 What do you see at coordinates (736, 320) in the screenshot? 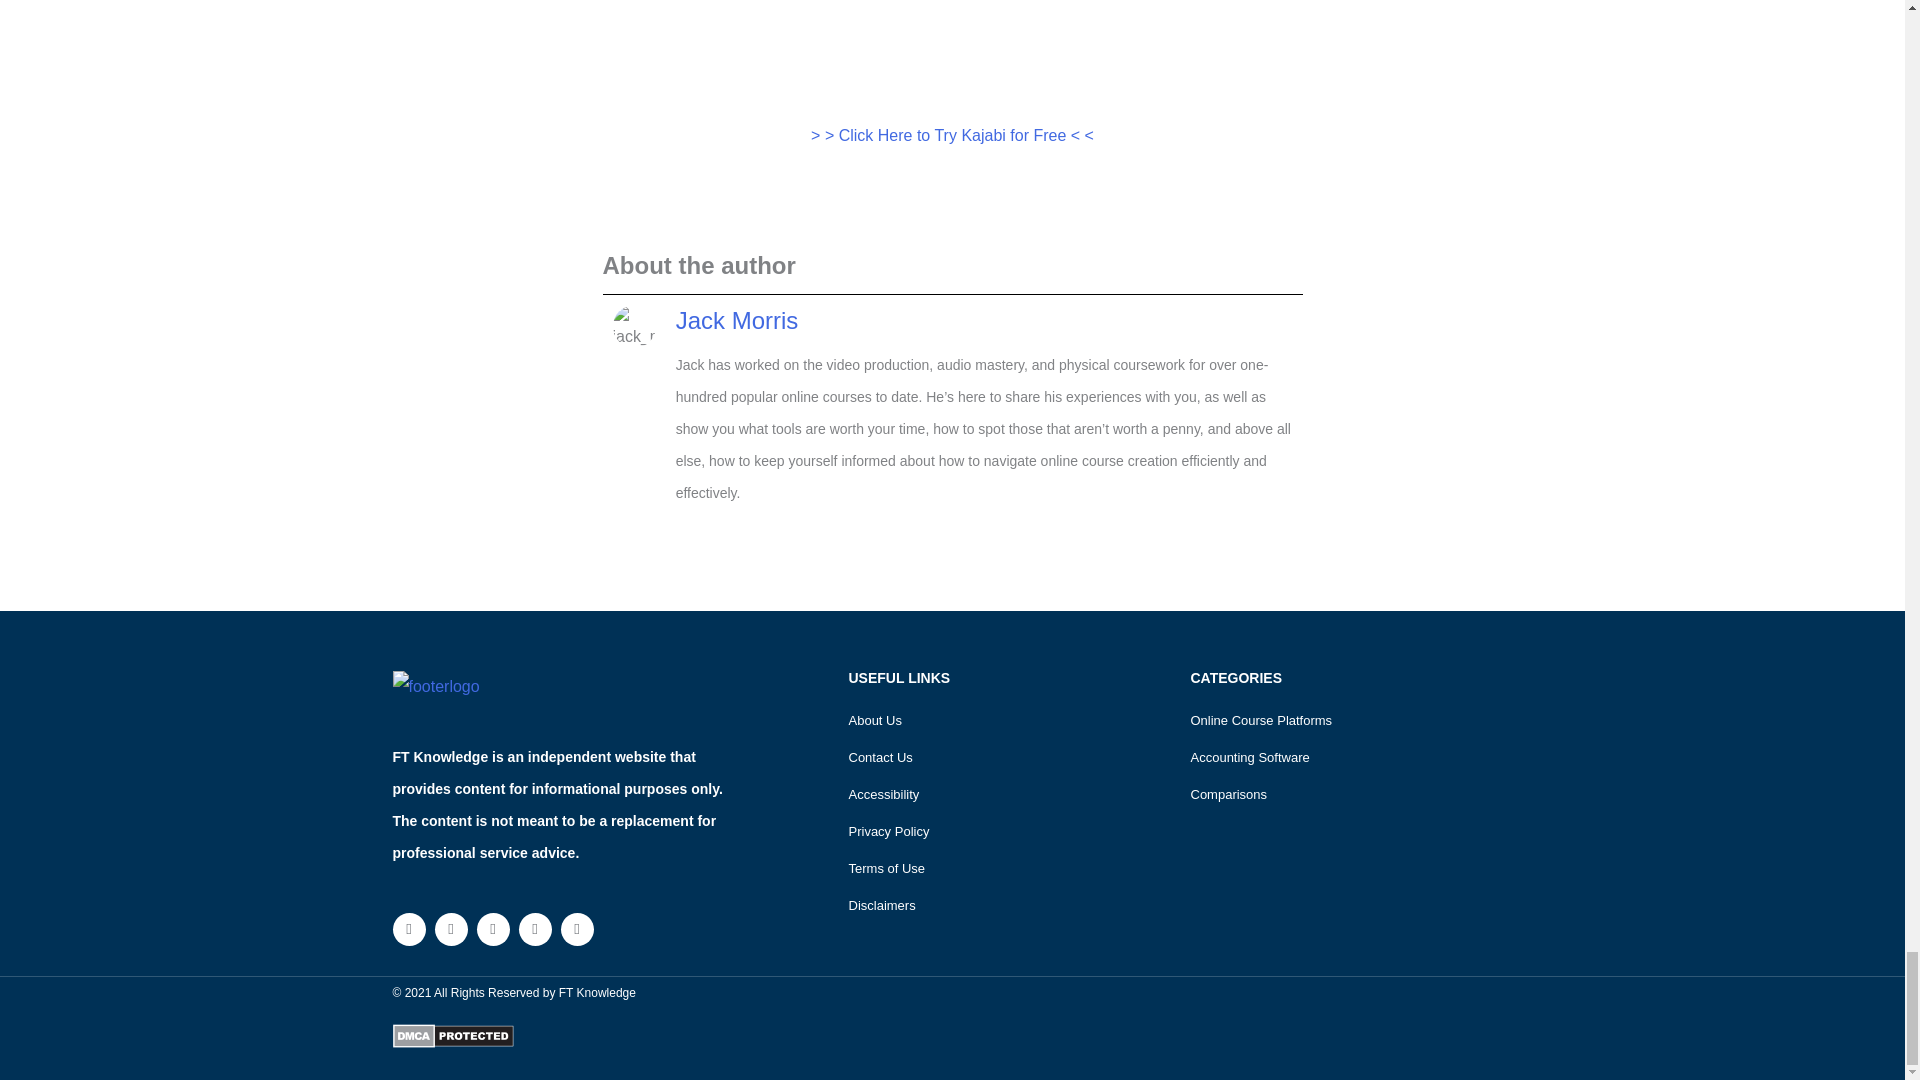
I see `Jack Morris` at bounding box center [736, 320].